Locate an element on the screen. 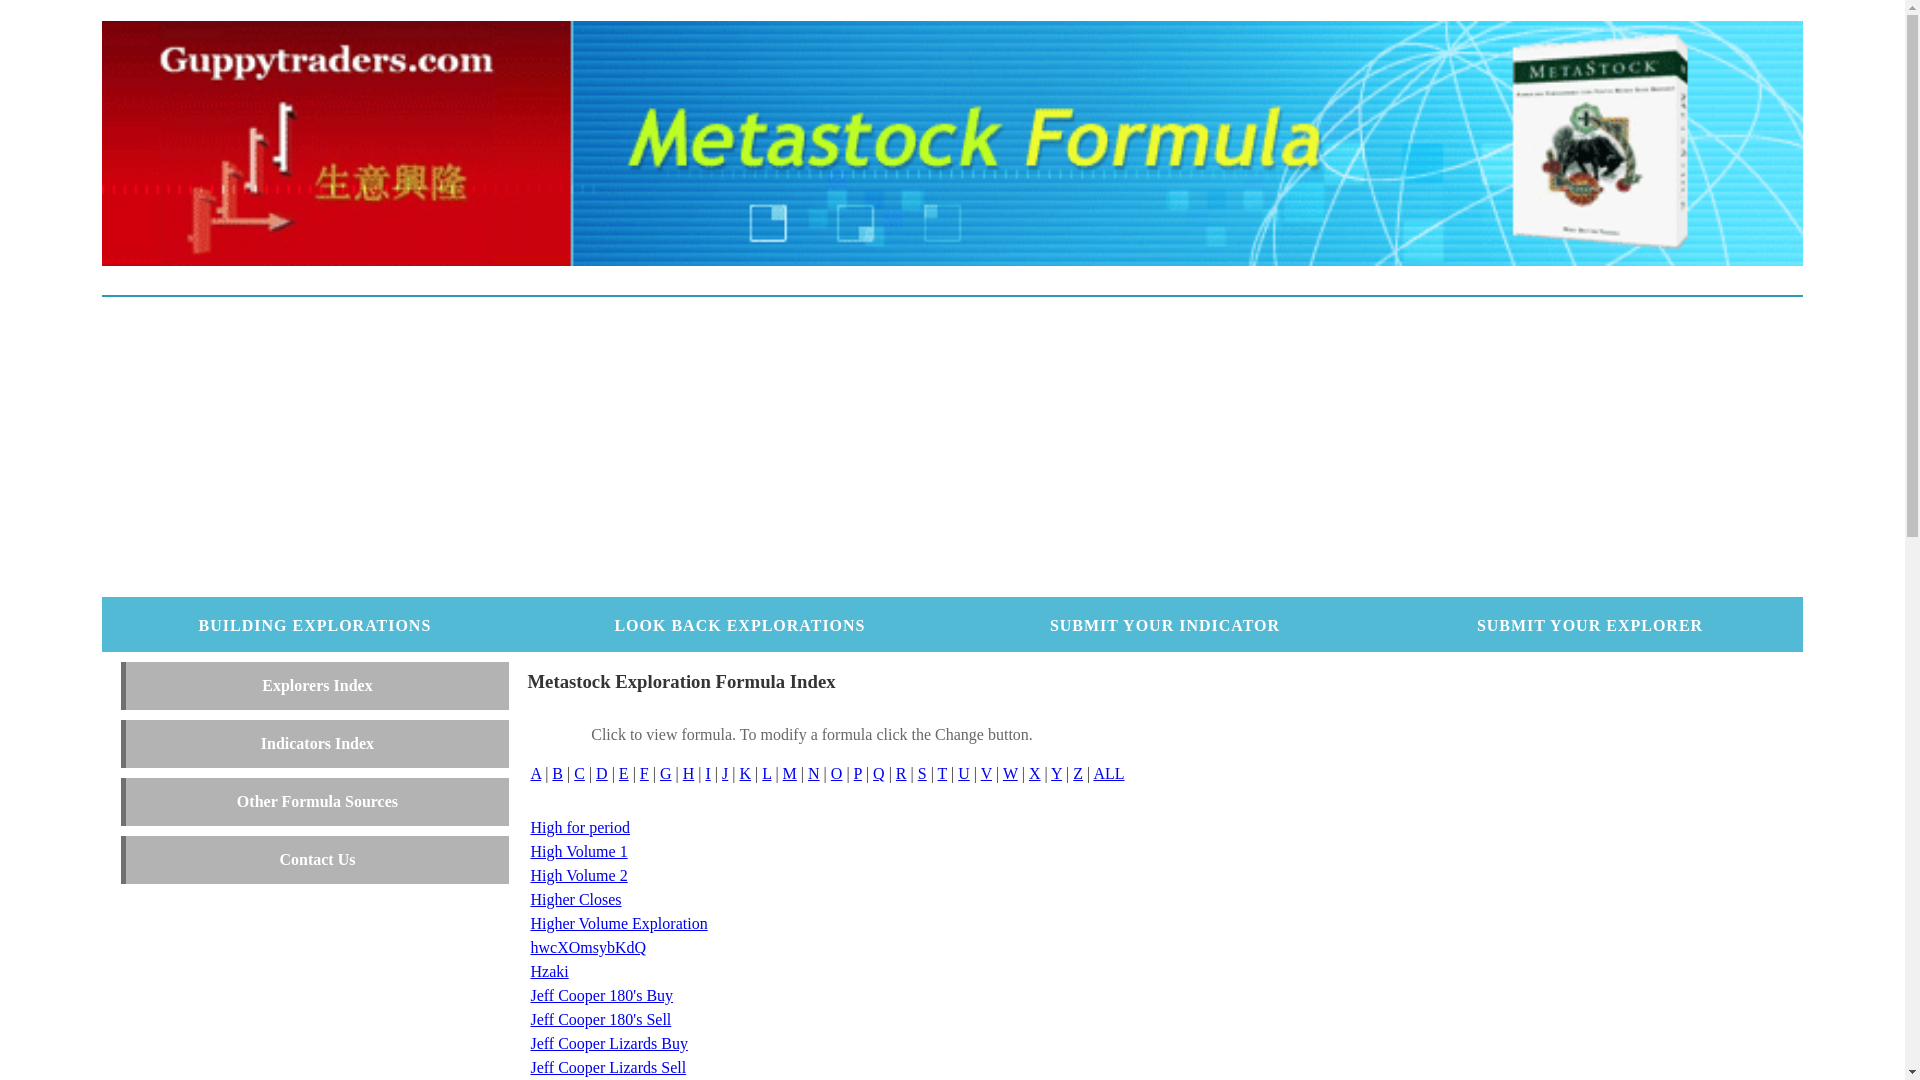  B is located at coordinates (558, 774).